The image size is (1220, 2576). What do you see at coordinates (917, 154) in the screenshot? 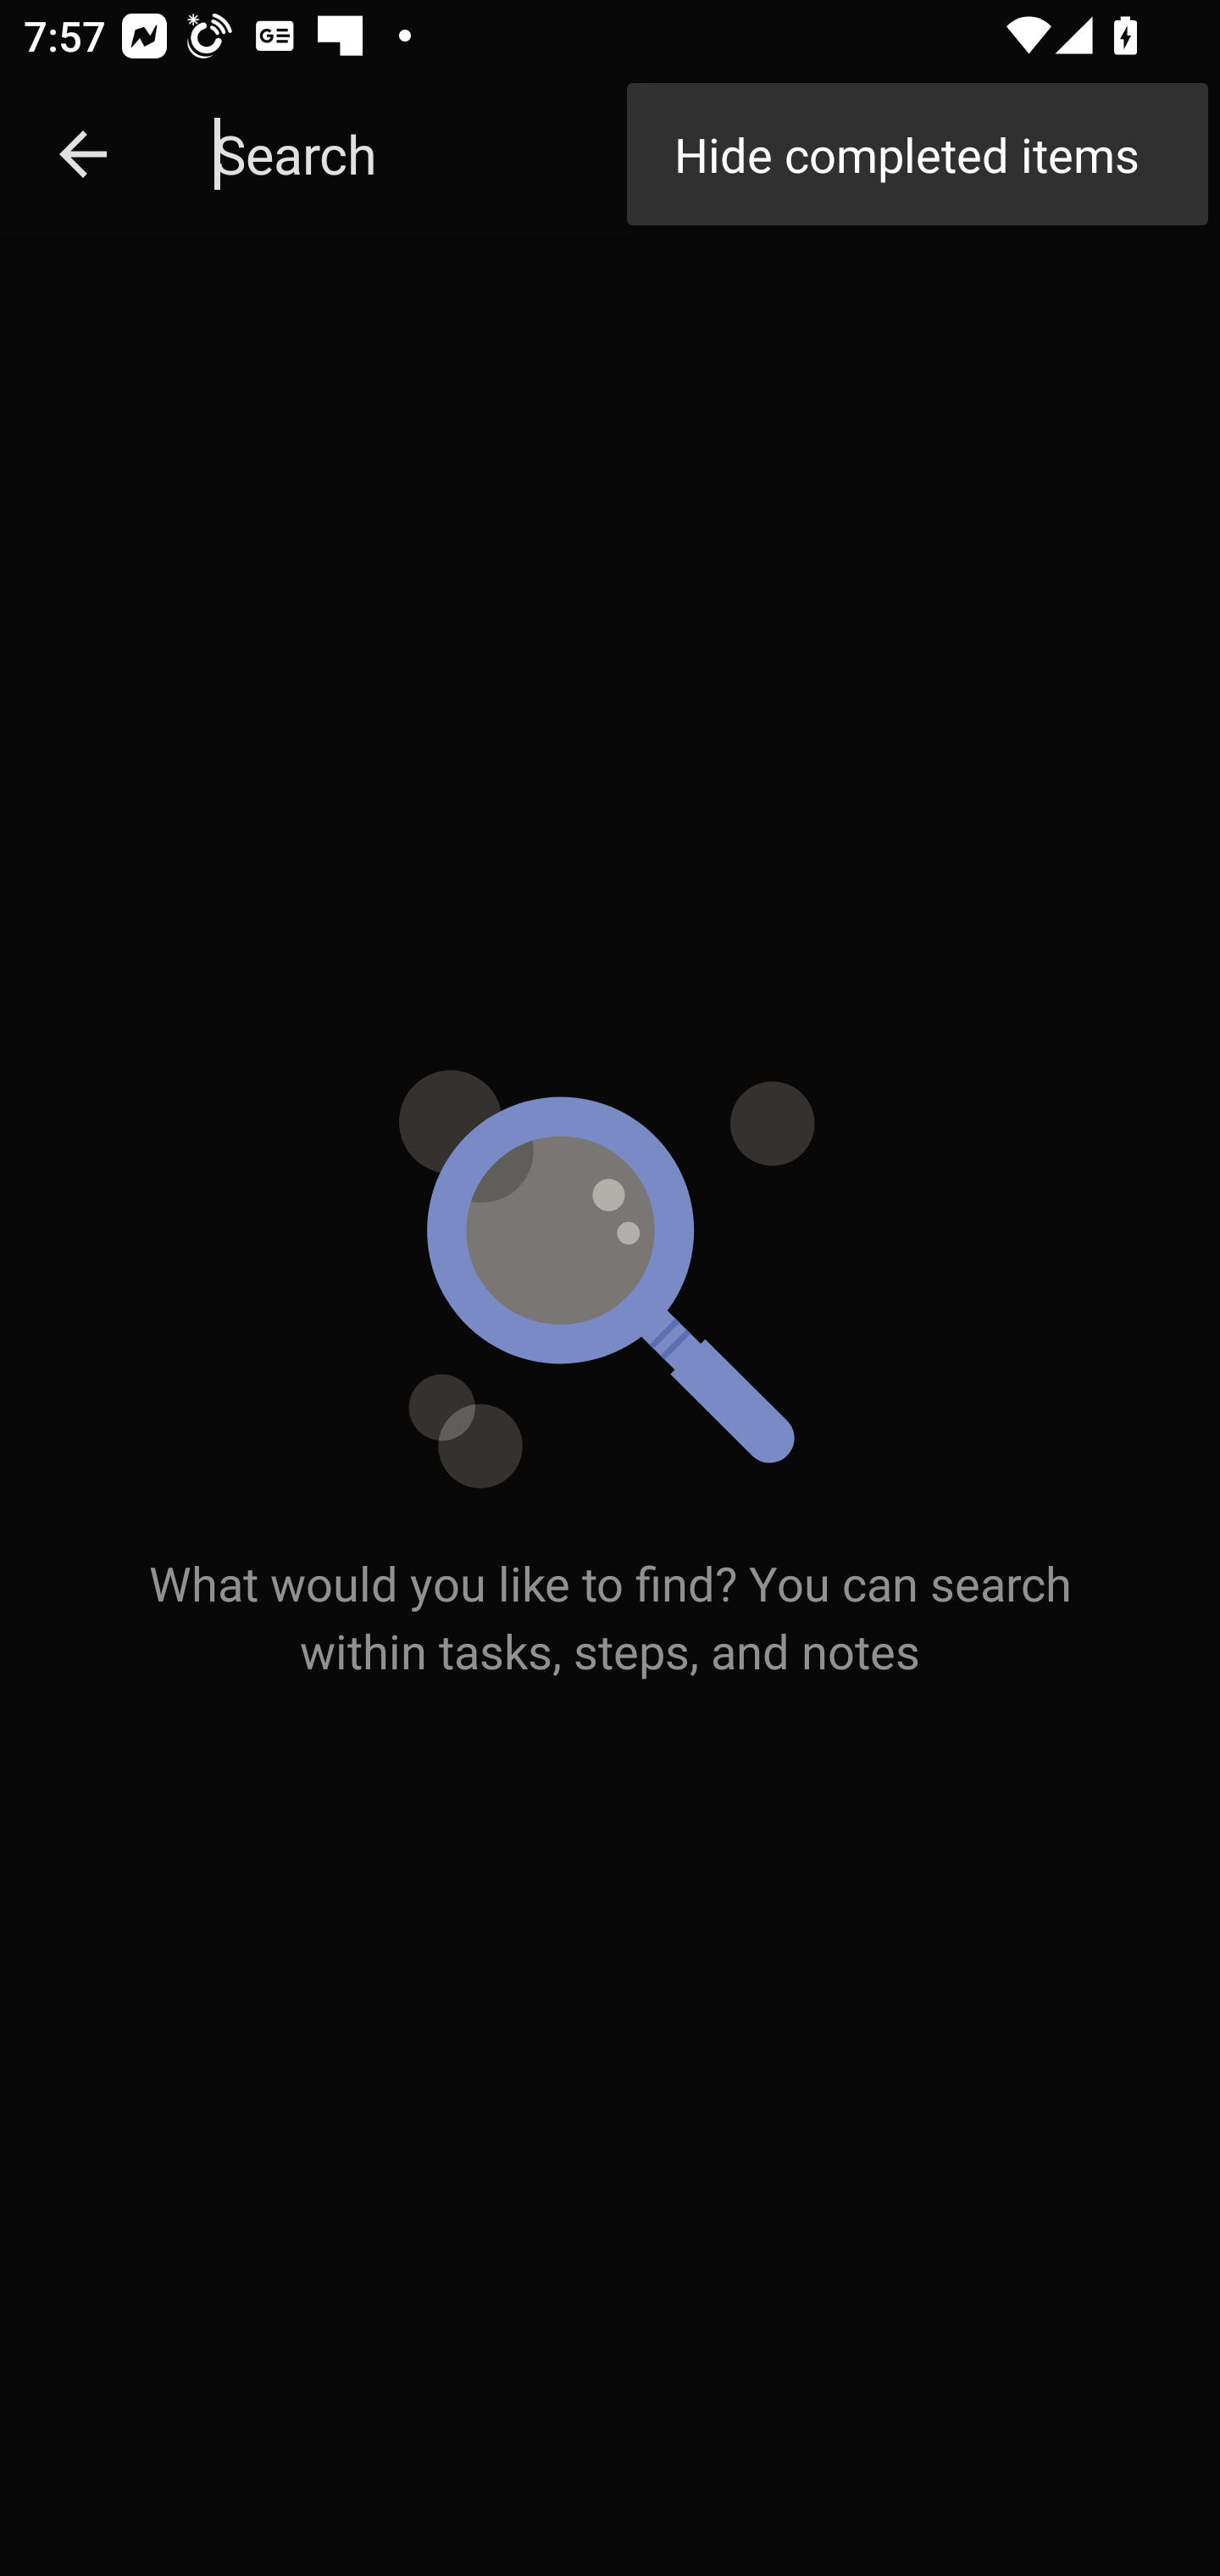
I see `Hide completed items` at bounding box center [917, 154].